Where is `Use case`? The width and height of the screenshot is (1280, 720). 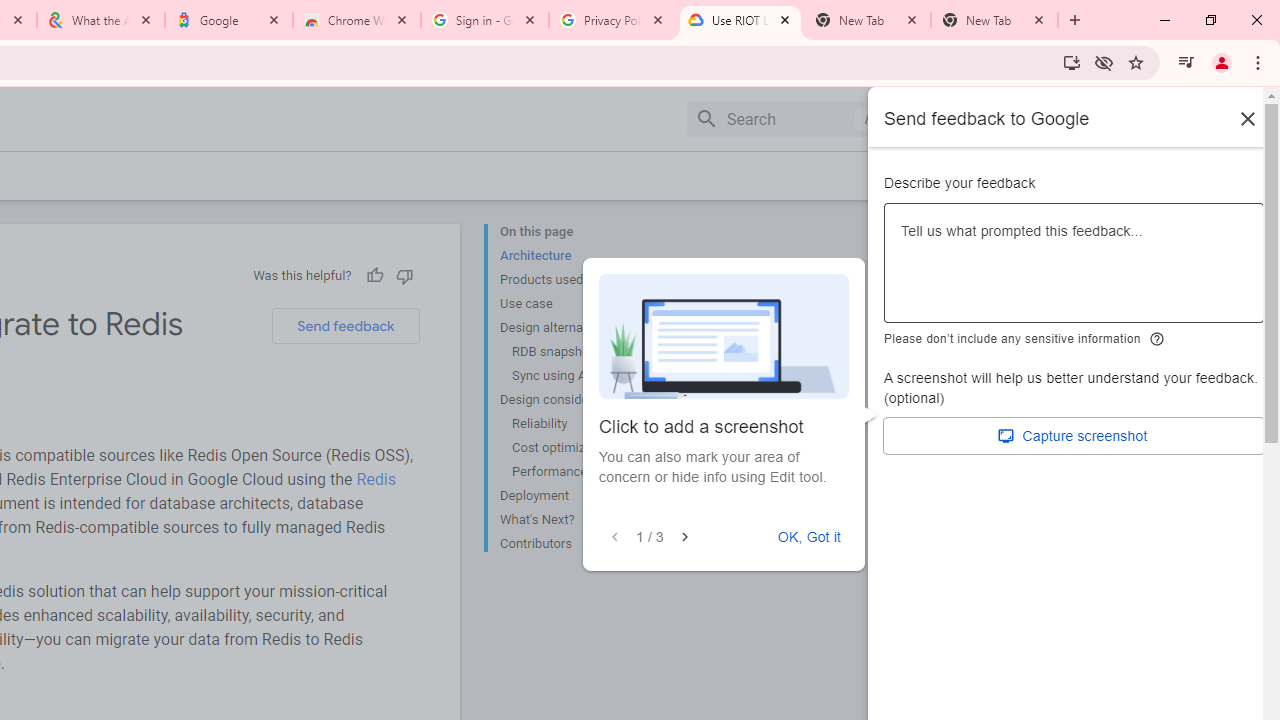 Use case is located at coordinates (580, 304).